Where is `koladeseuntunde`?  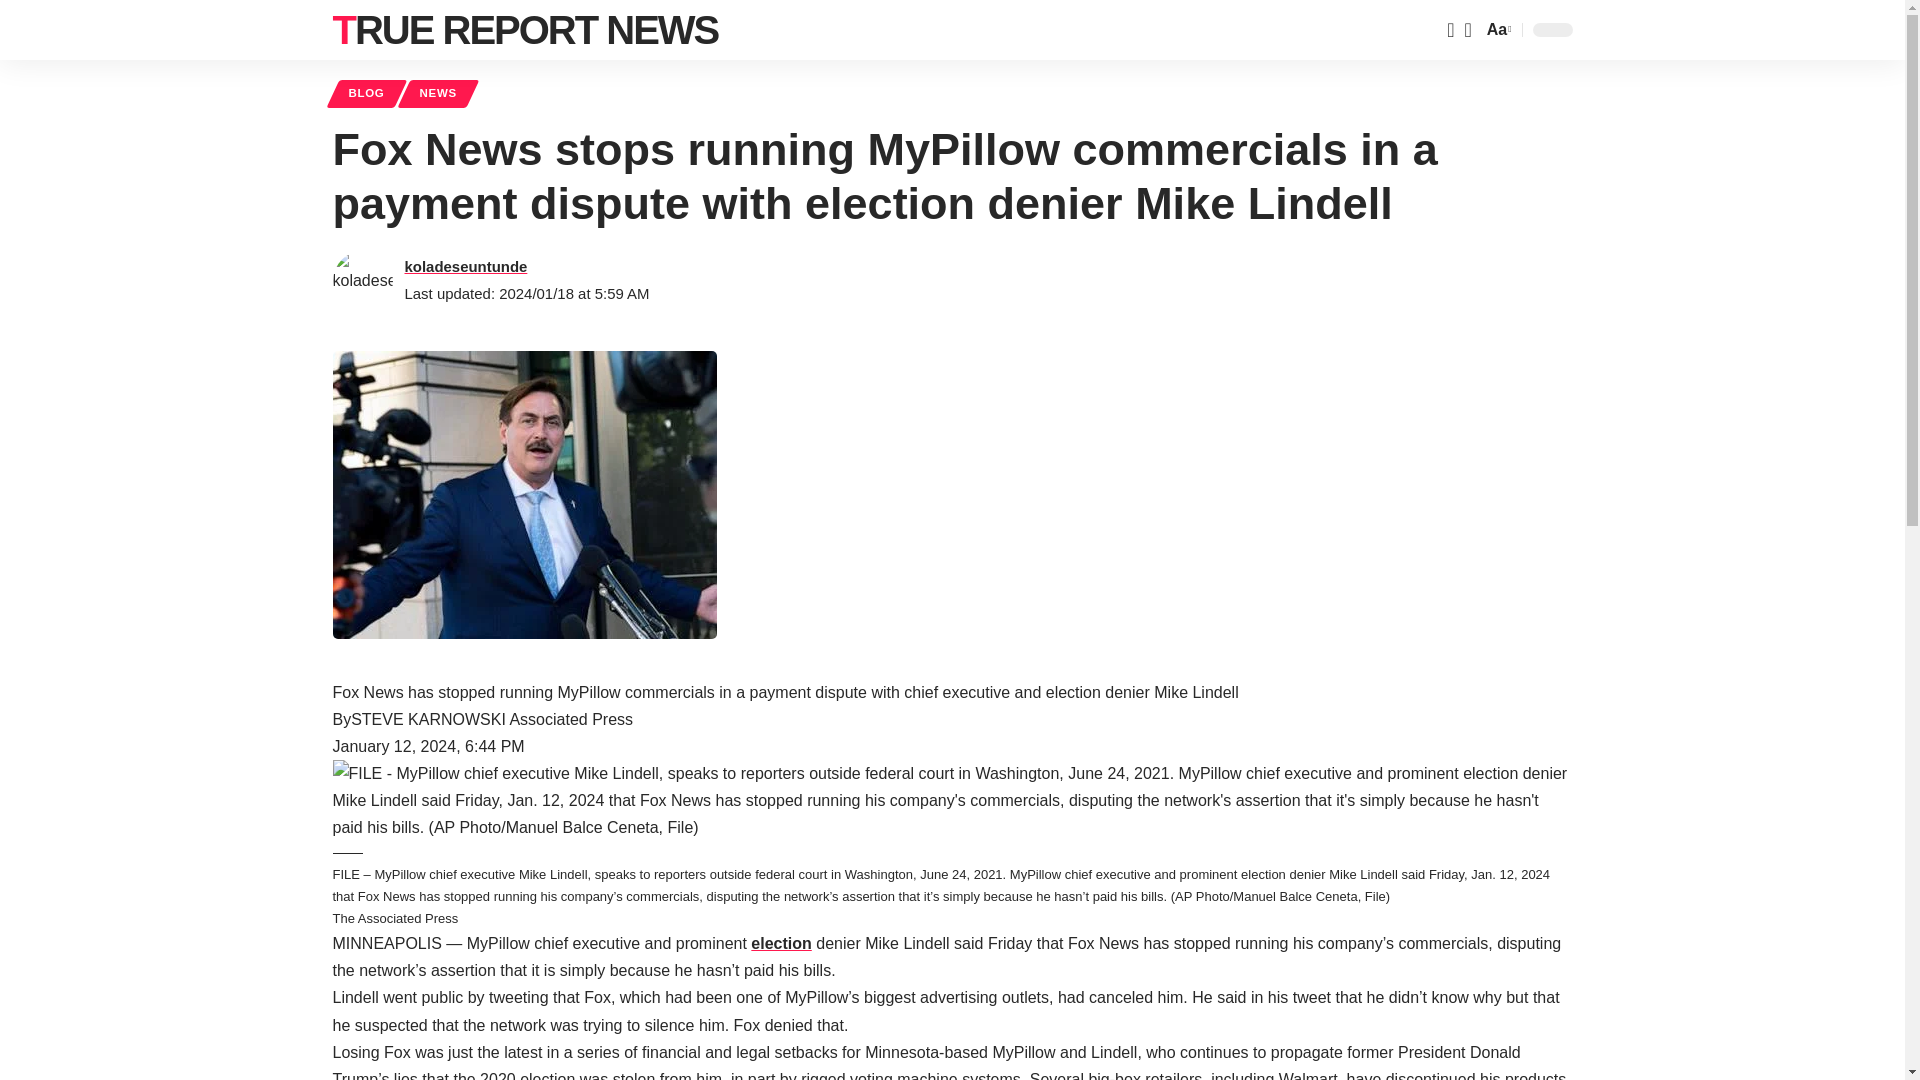
koladeseuntunde is located at coordinates (464, 266).